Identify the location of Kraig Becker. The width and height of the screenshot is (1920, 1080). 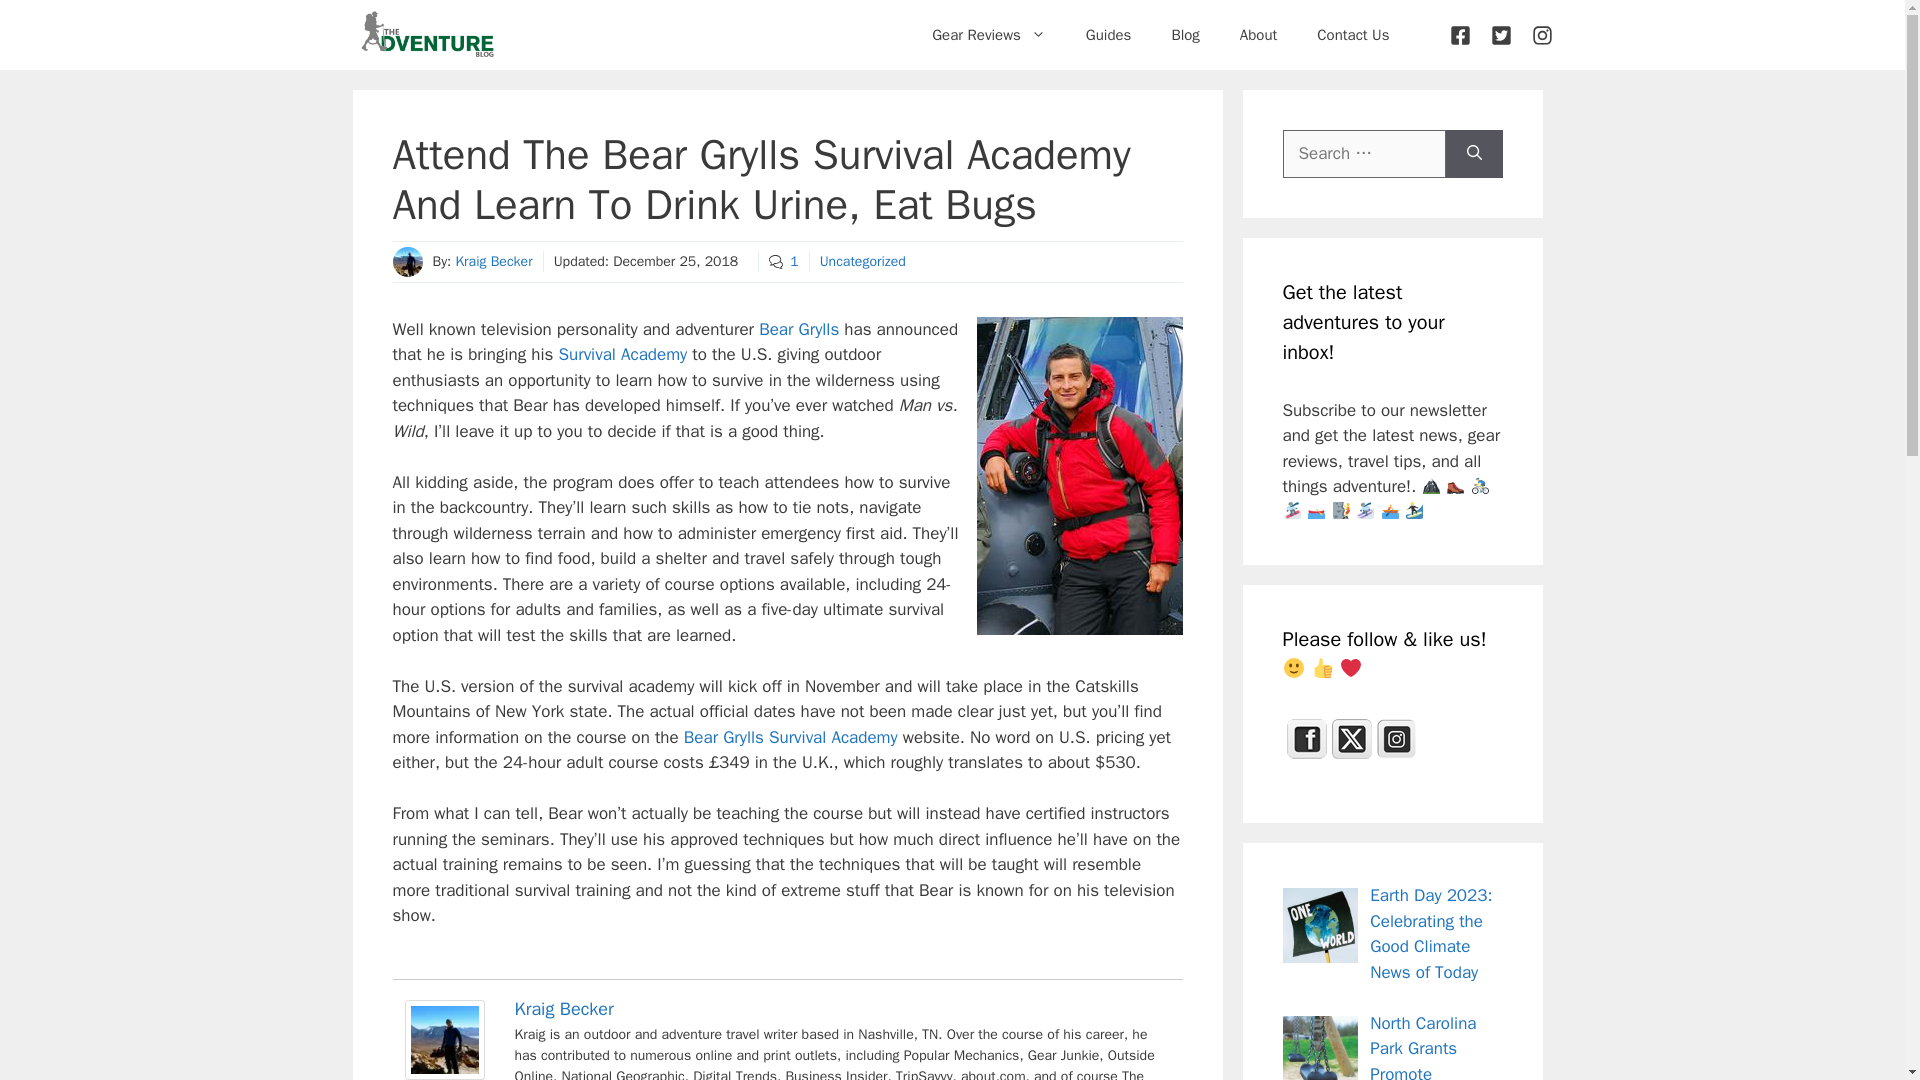
(443, 1072).